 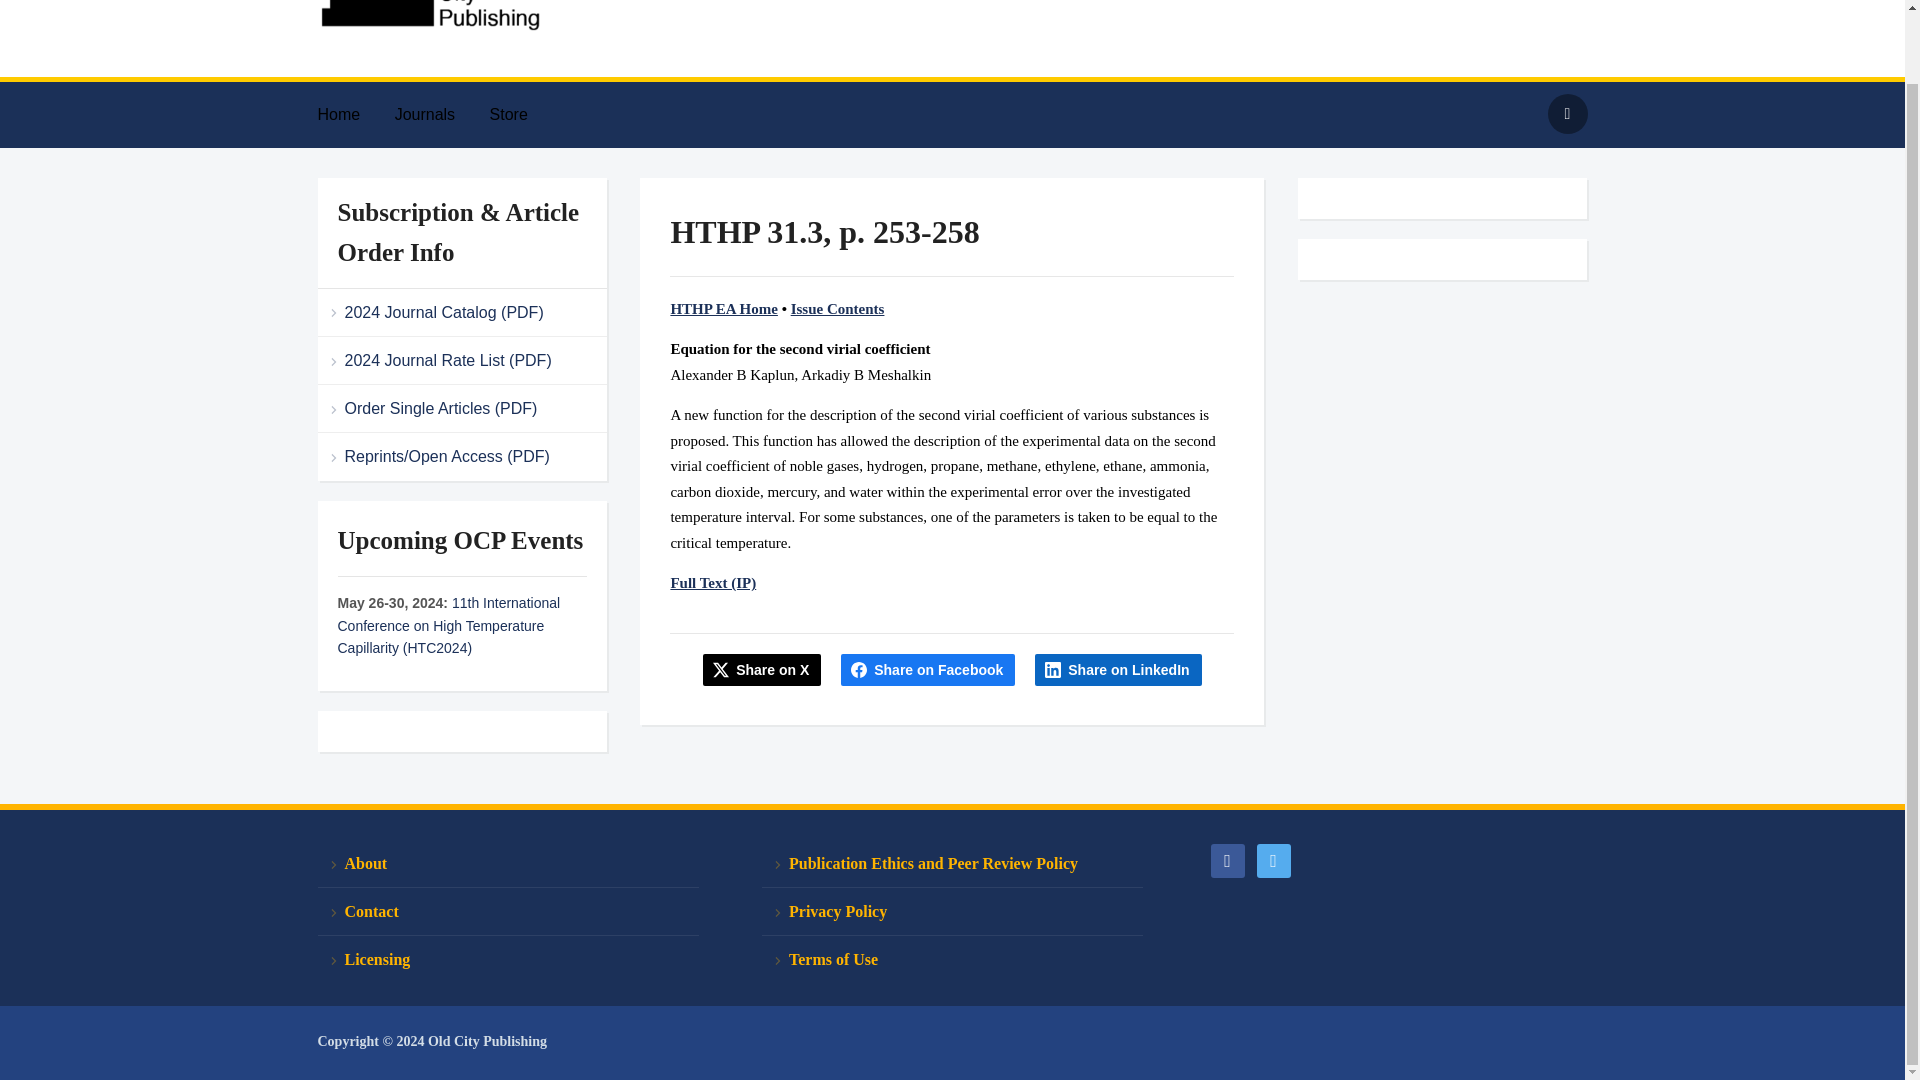 I want to click on Store, so click(x=524, y=114).